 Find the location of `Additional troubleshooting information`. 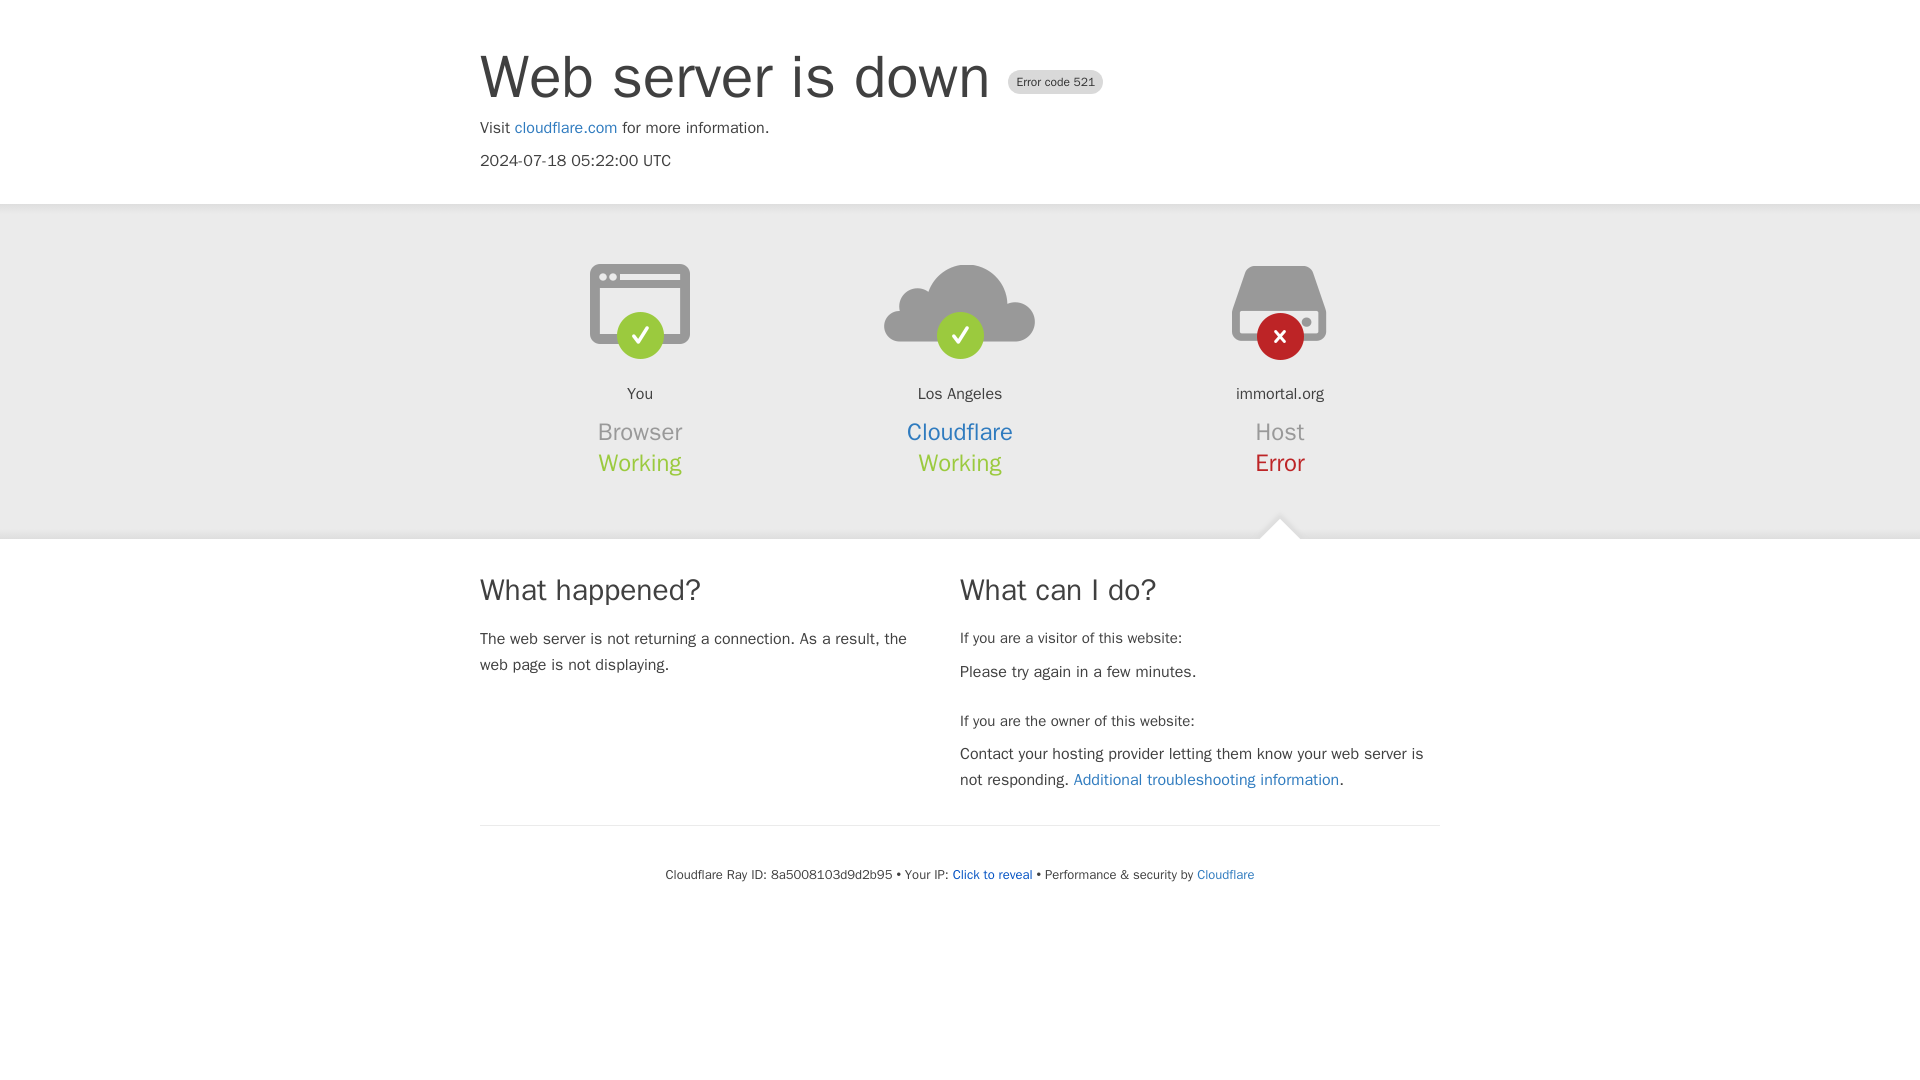

Additional troubleshooting information is located at coordinates (1206, 780).